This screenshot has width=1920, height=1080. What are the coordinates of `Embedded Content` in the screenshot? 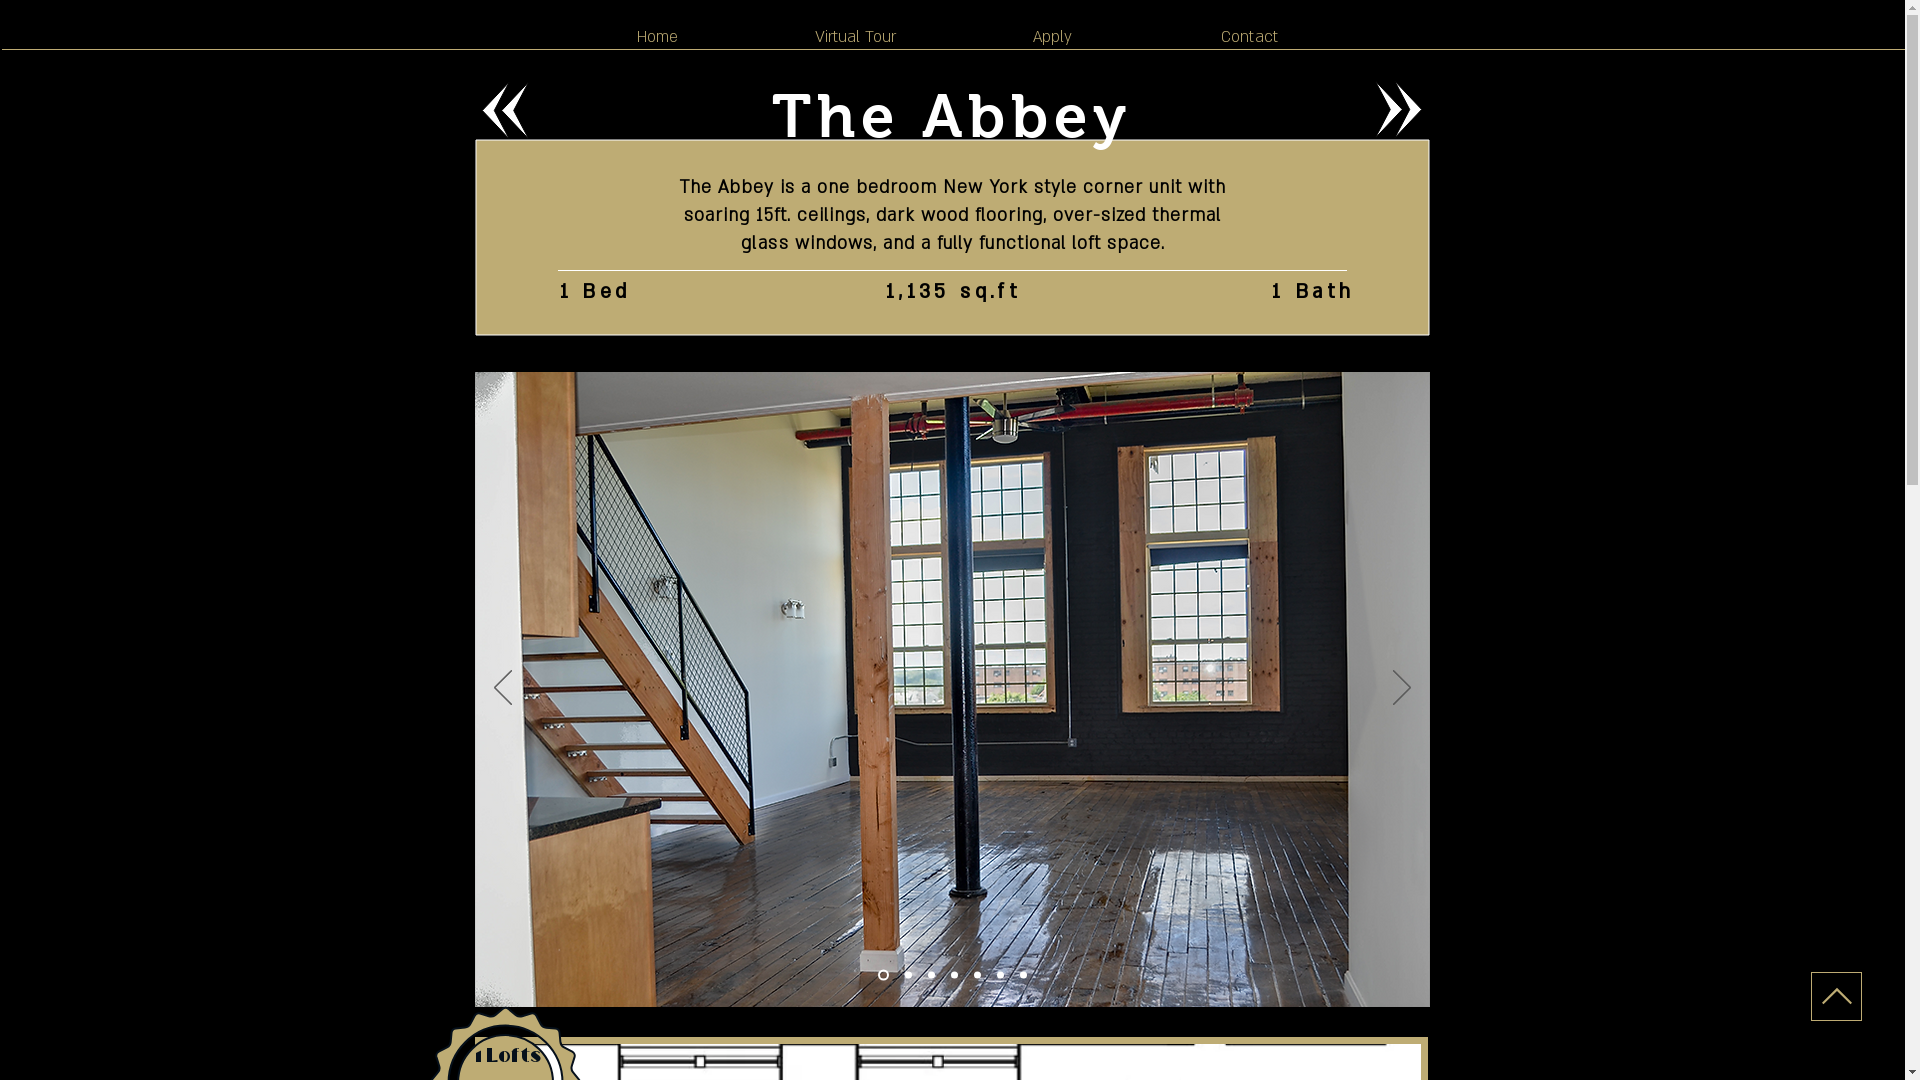 It's located at (325, 324).